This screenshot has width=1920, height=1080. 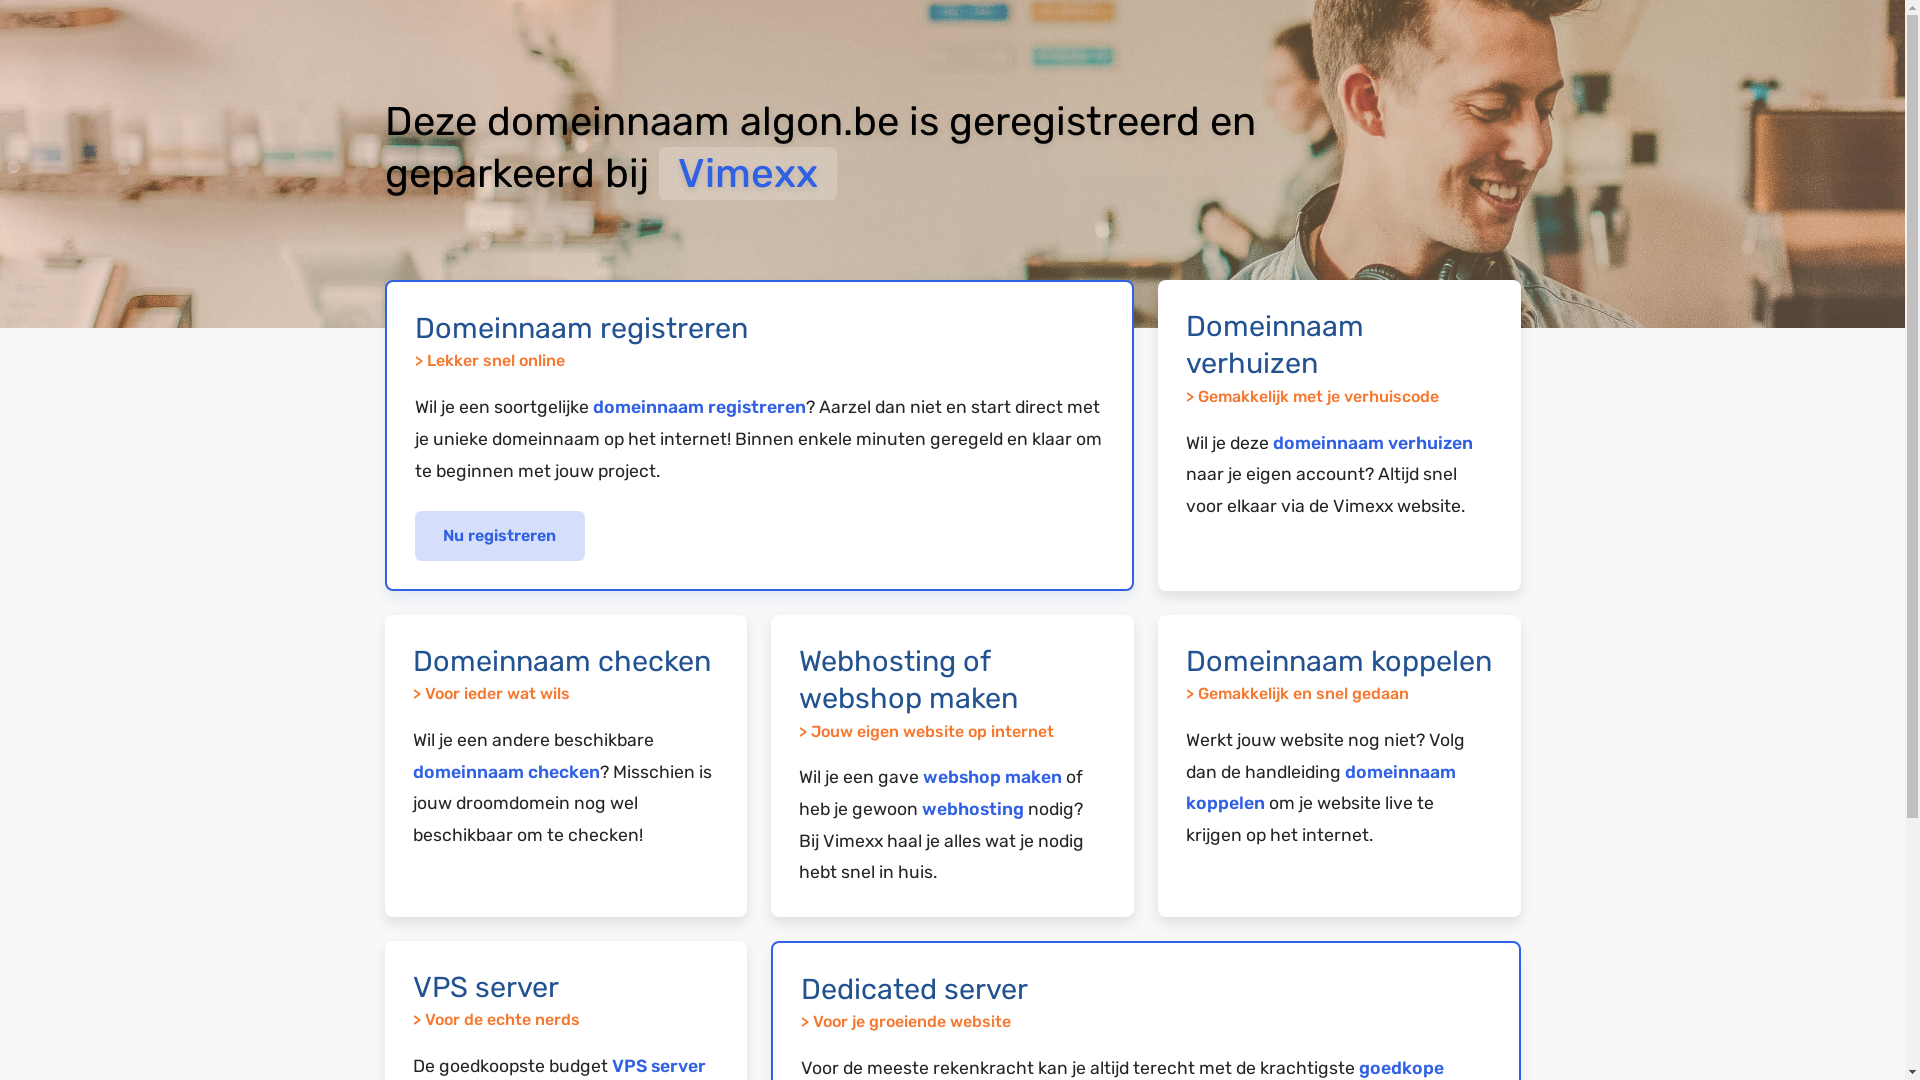 What do you see at coordinates (698, 407) in the screenshot?
I see `domeinnaam registreren` at bounding box center [698, 407].